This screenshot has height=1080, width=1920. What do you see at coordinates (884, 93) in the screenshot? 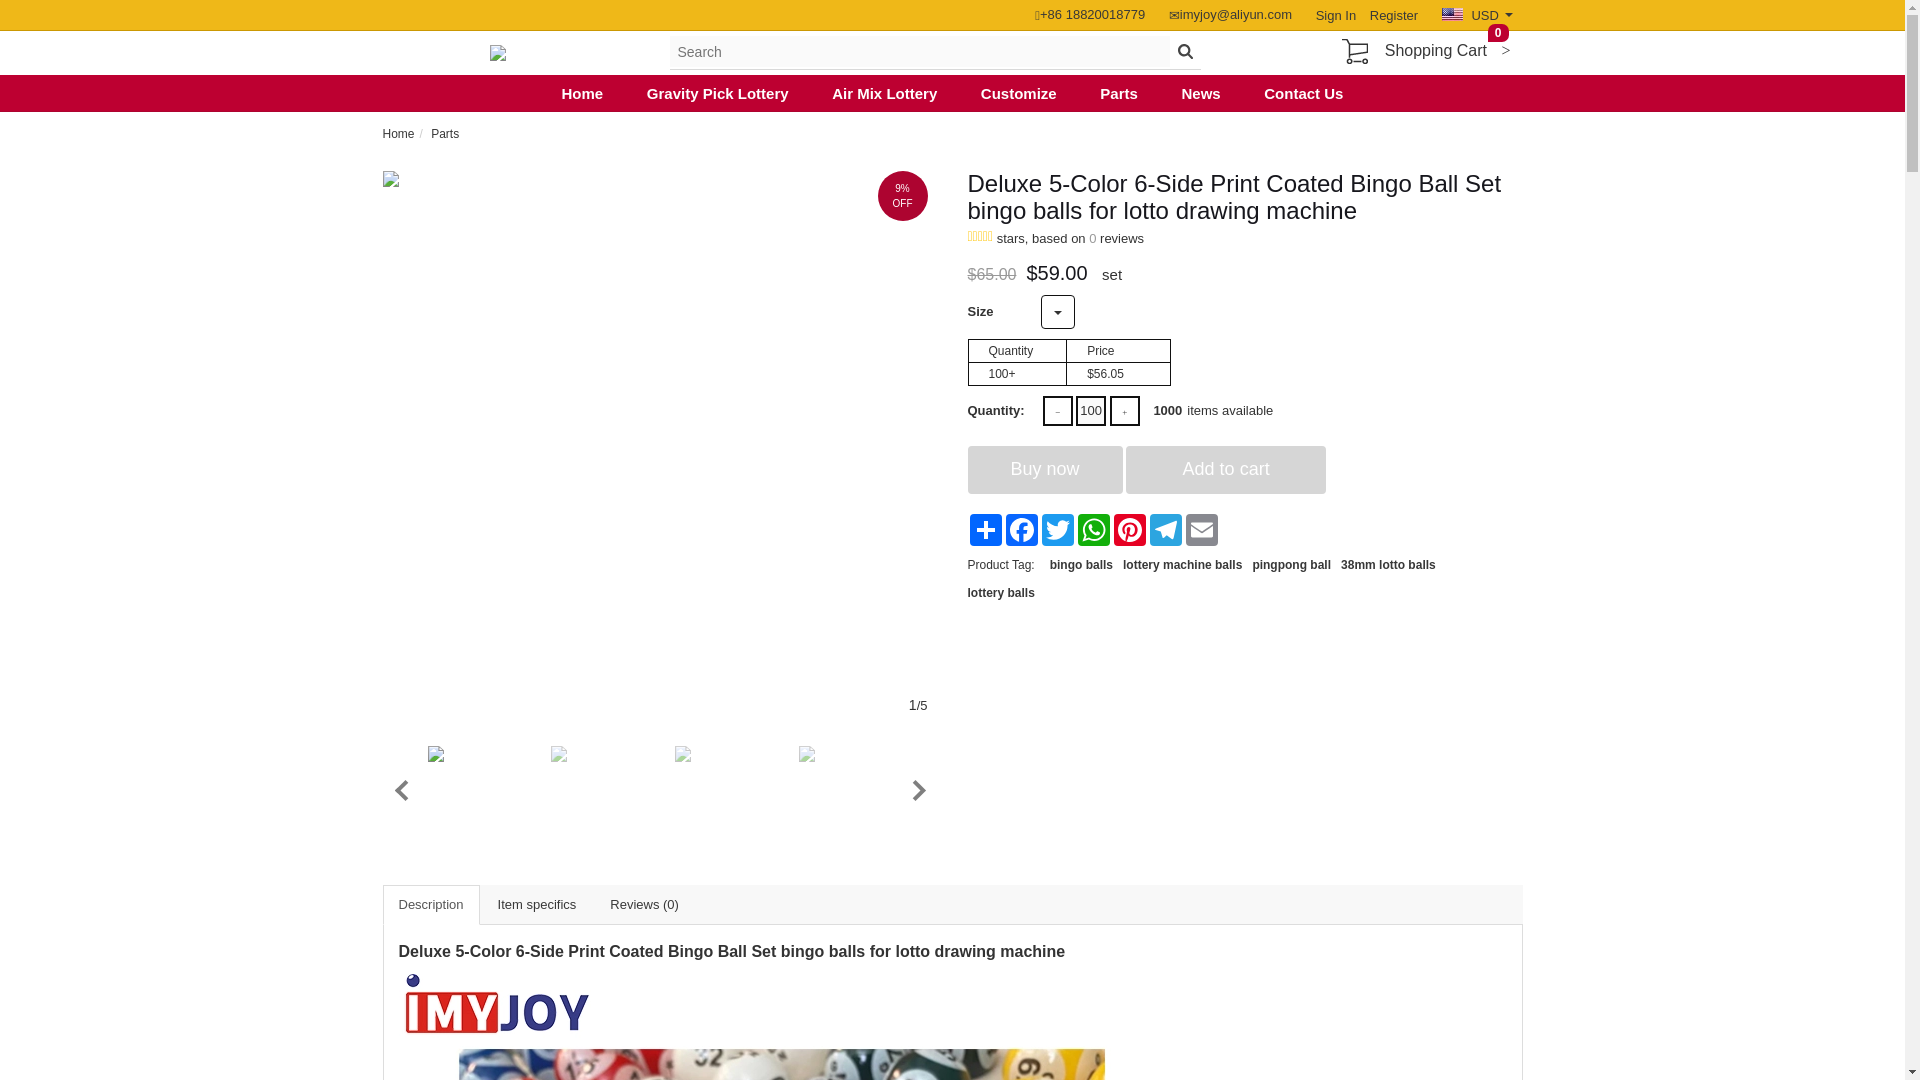
I see `Air mix lottery` at bounding box center [884, 93].